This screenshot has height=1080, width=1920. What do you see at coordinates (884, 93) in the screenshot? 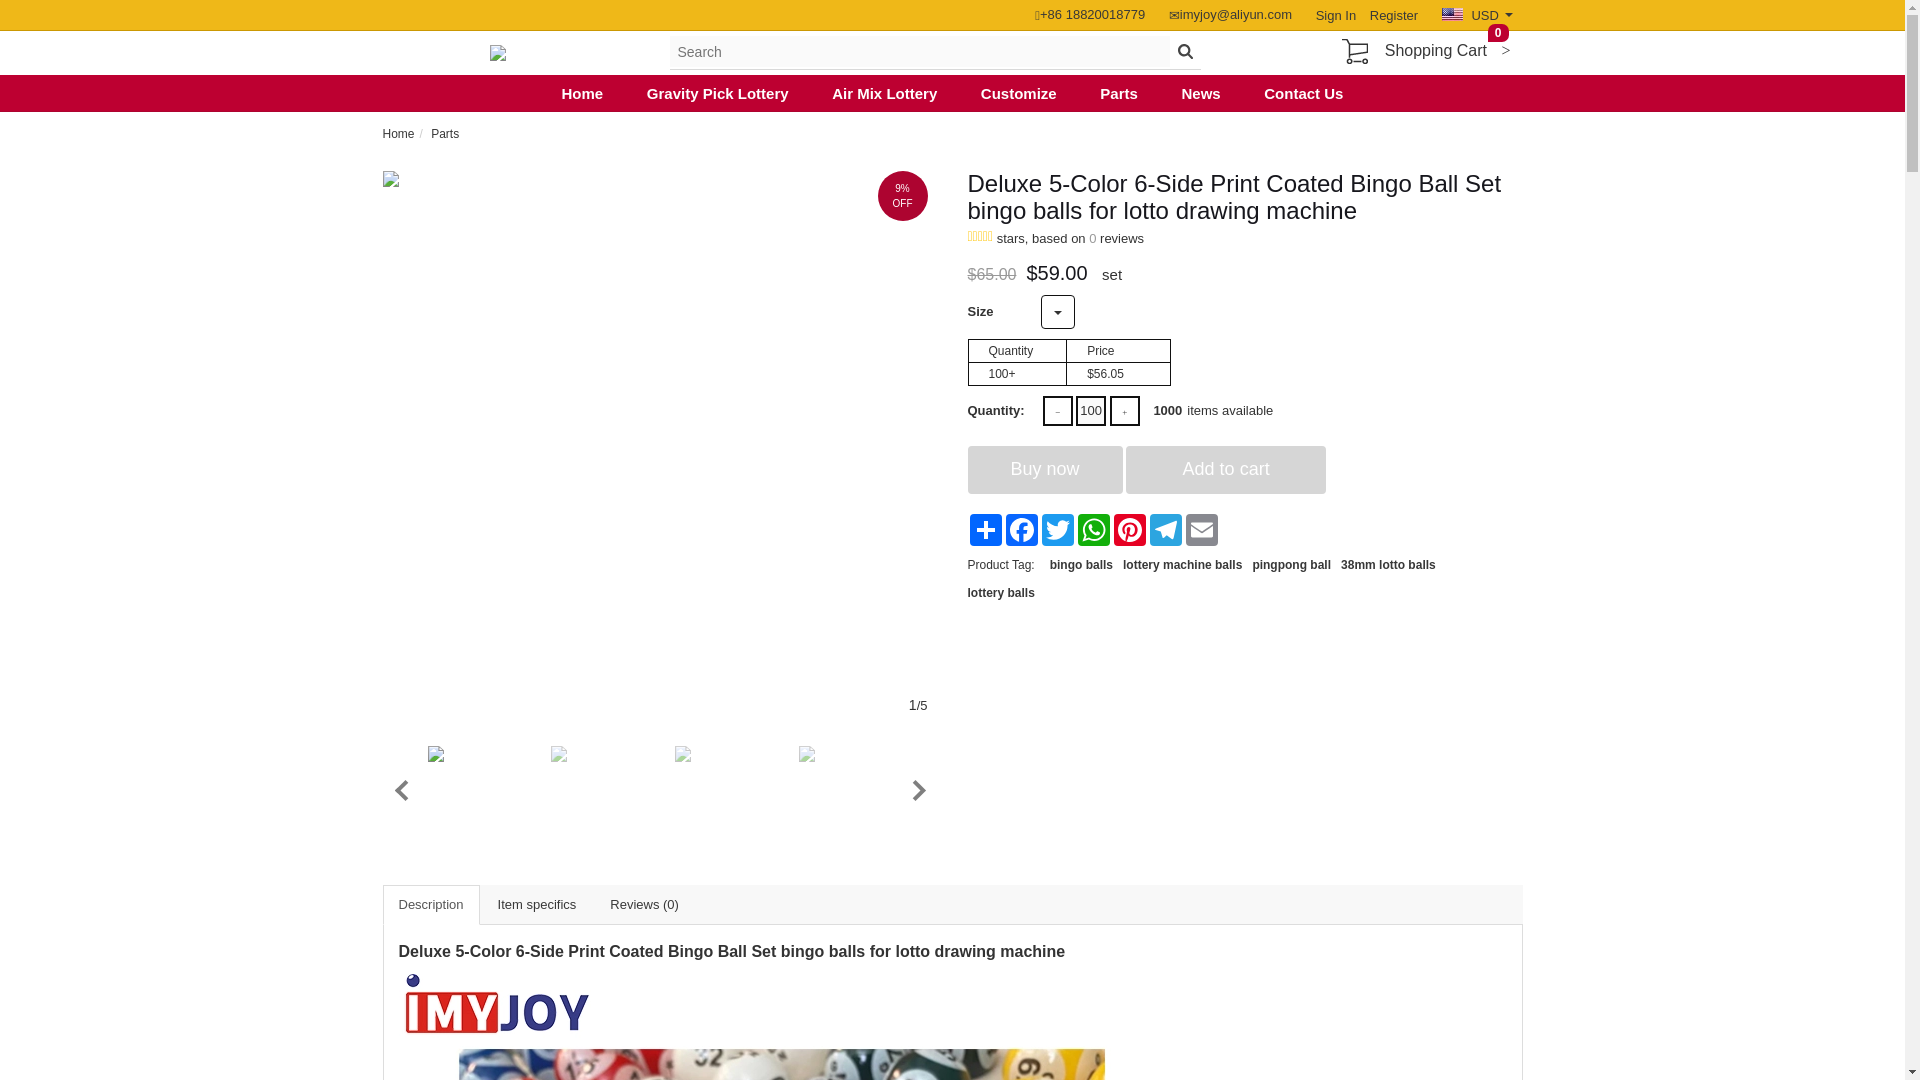
I see `Air mix lottery` at bounding box center [884, 93].